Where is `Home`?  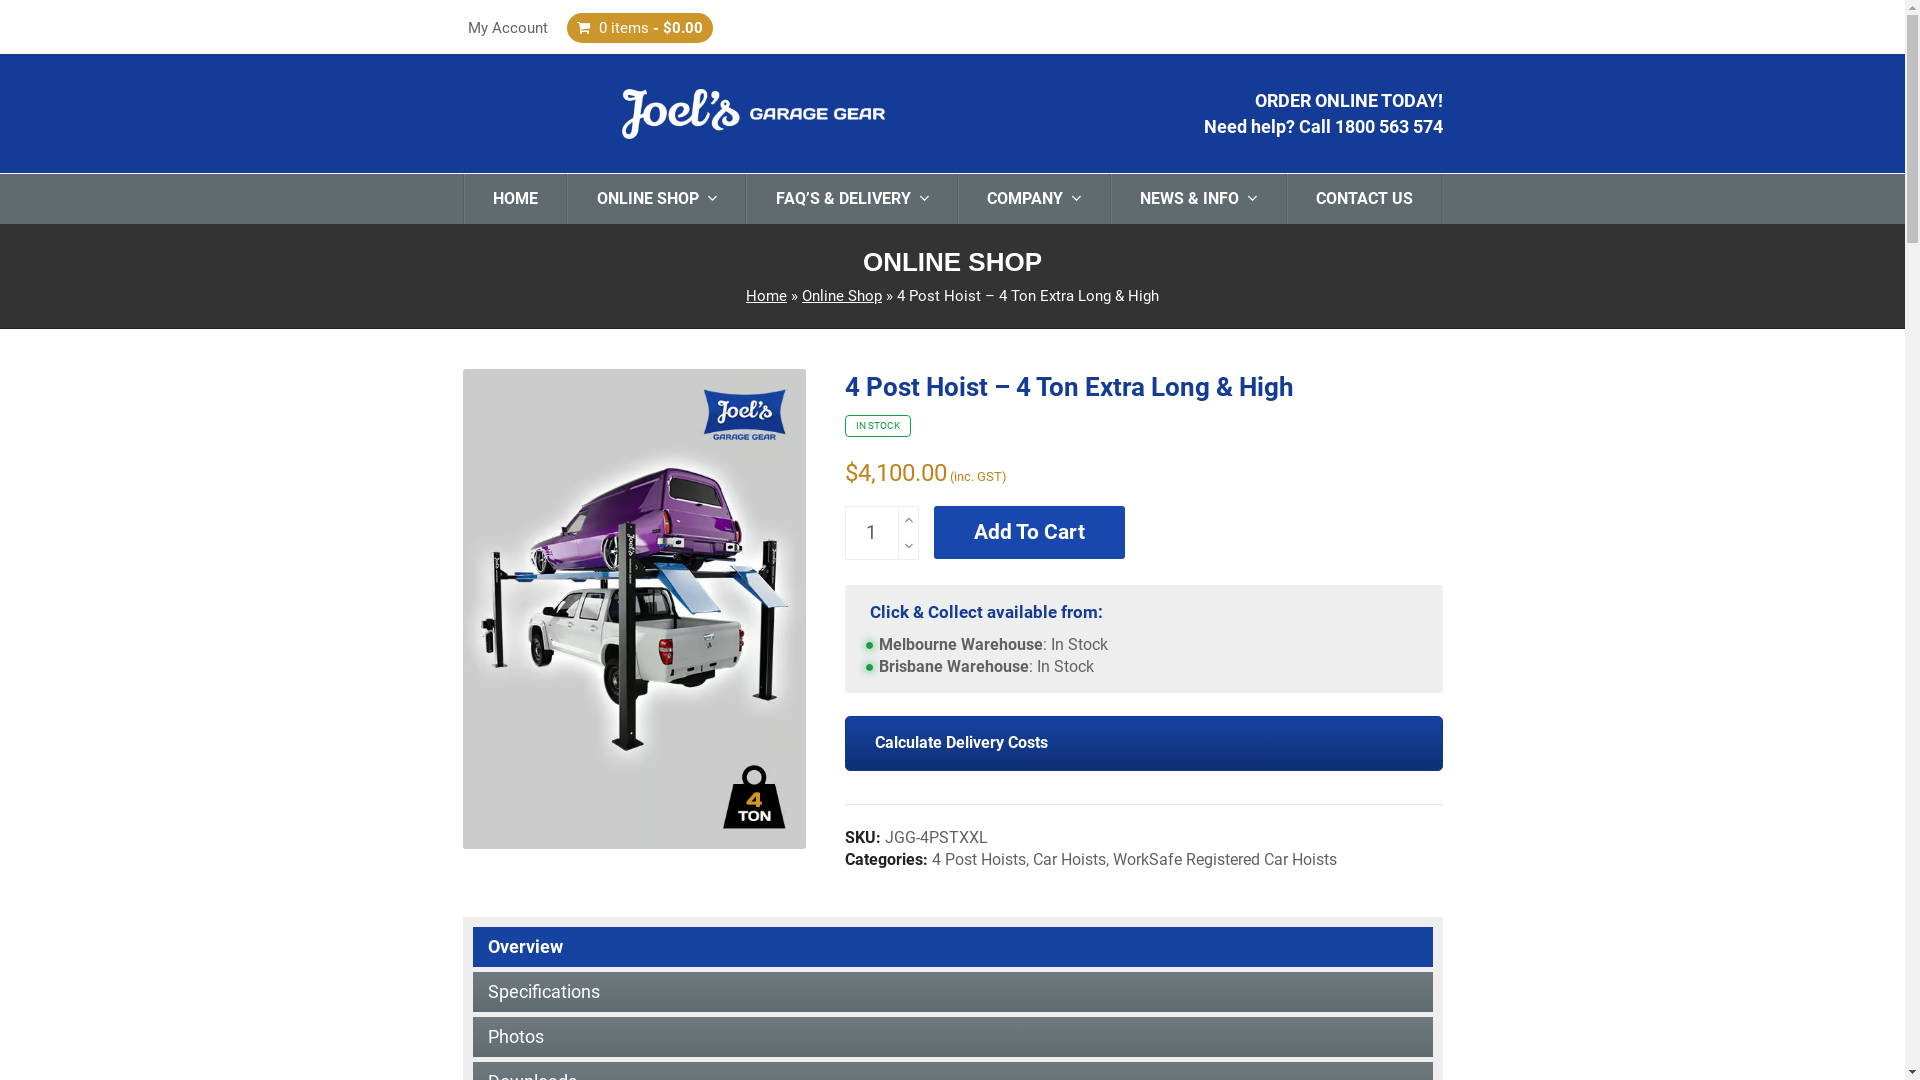
Home is located at coordinates (766, 296).